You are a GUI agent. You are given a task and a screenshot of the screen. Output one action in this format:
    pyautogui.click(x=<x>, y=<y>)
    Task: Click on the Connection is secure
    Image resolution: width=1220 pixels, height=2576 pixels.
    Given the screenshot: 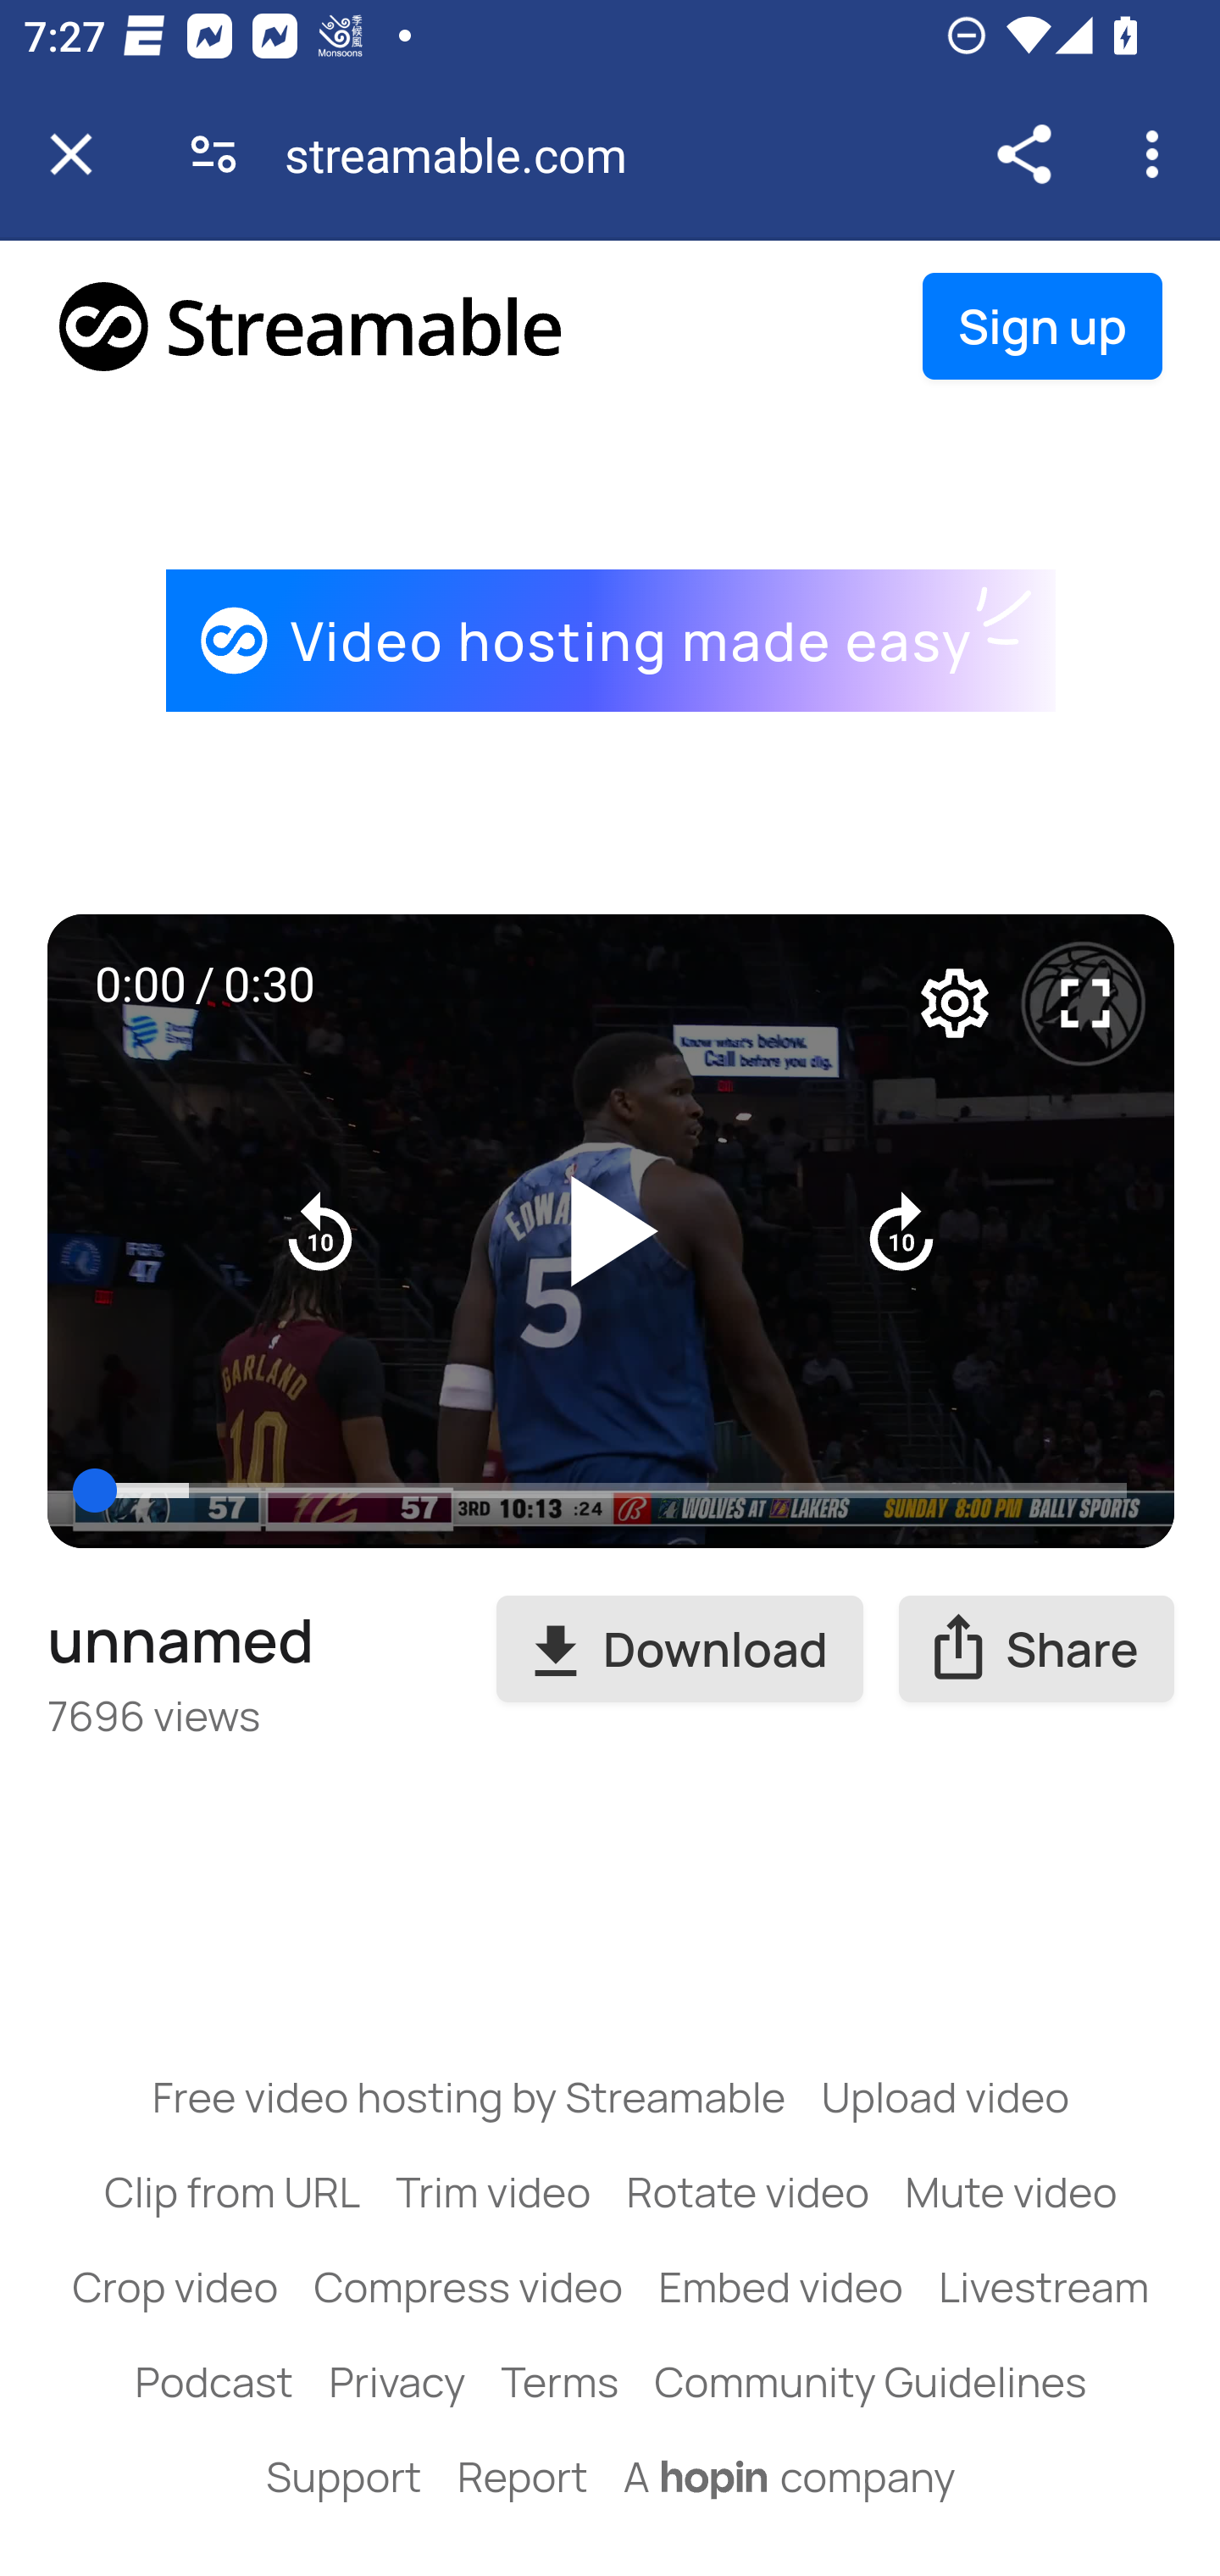 What is the action you would take?
    pyautogui.click(x=213, y=154)
    